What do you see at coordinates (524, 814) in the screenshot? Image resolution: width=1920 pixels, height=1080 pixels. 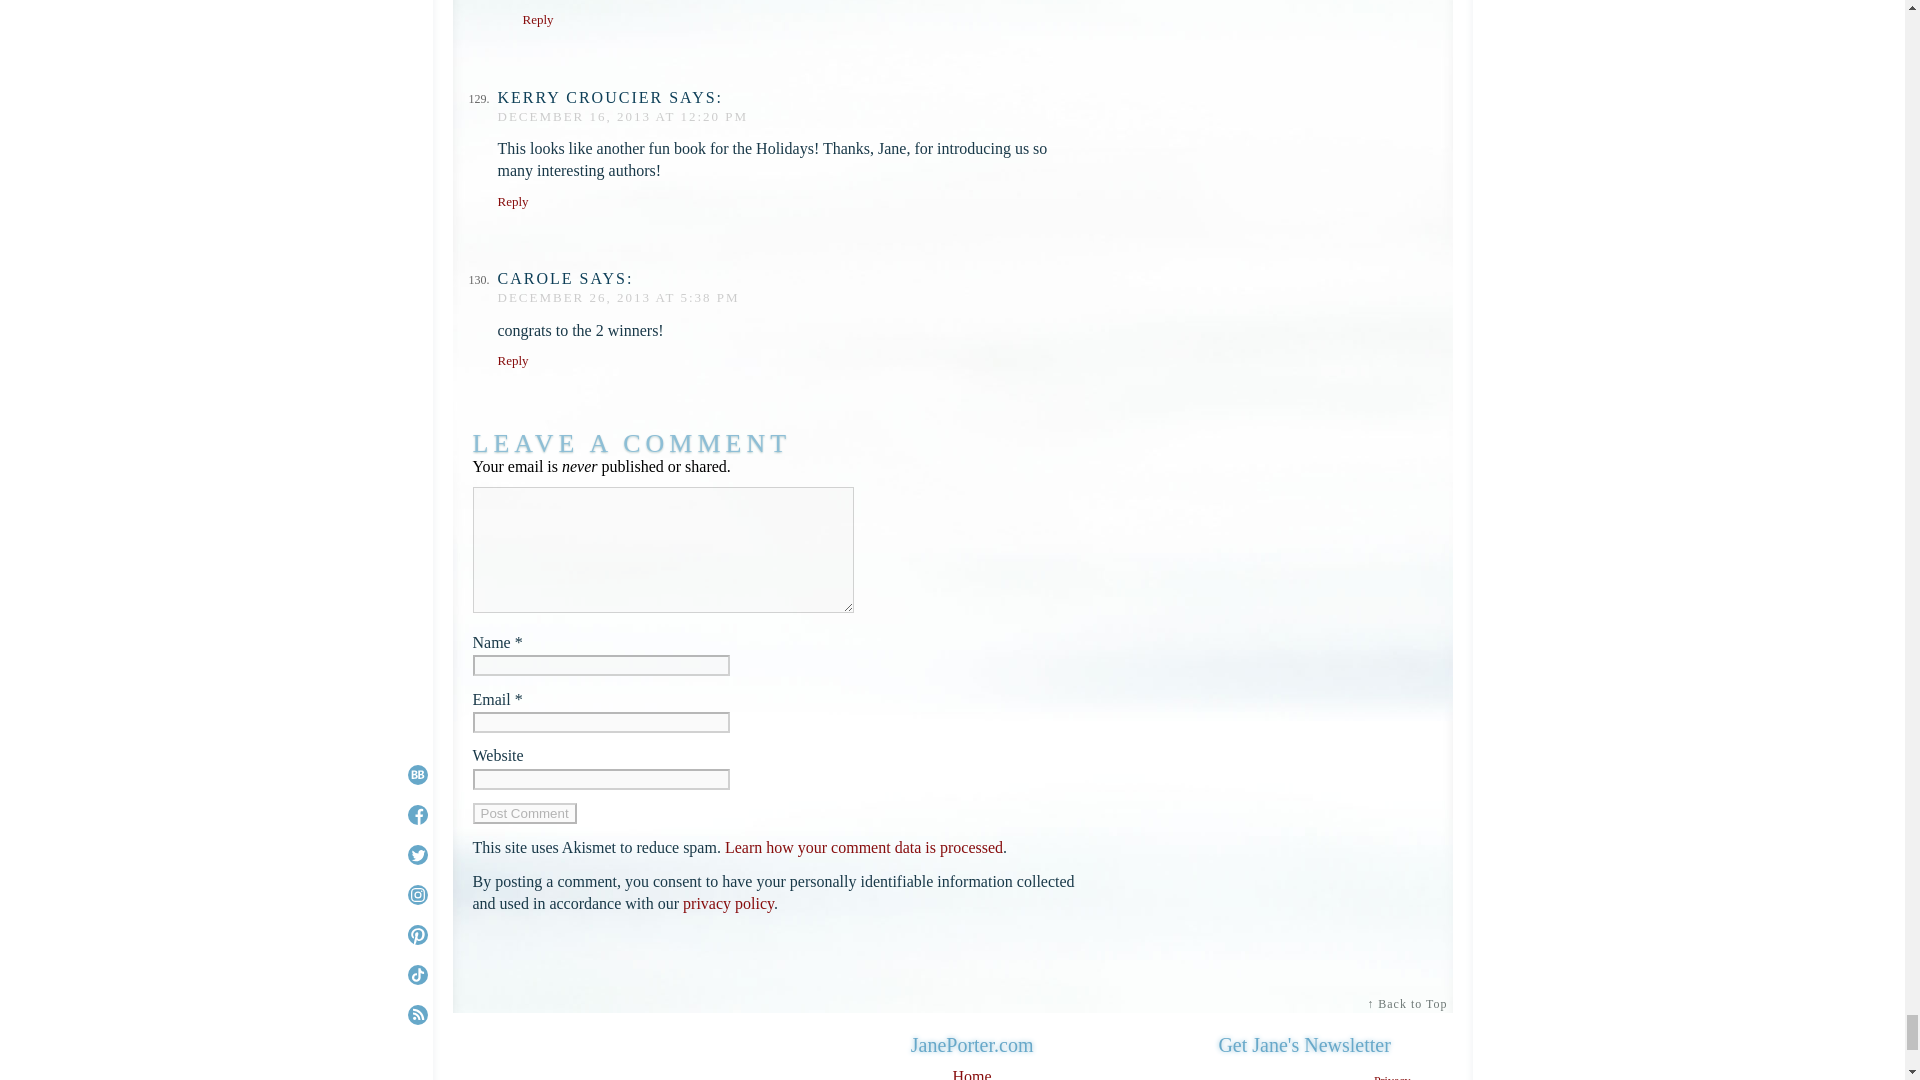 I see `Post Comment` at bounding box center [524, 814].